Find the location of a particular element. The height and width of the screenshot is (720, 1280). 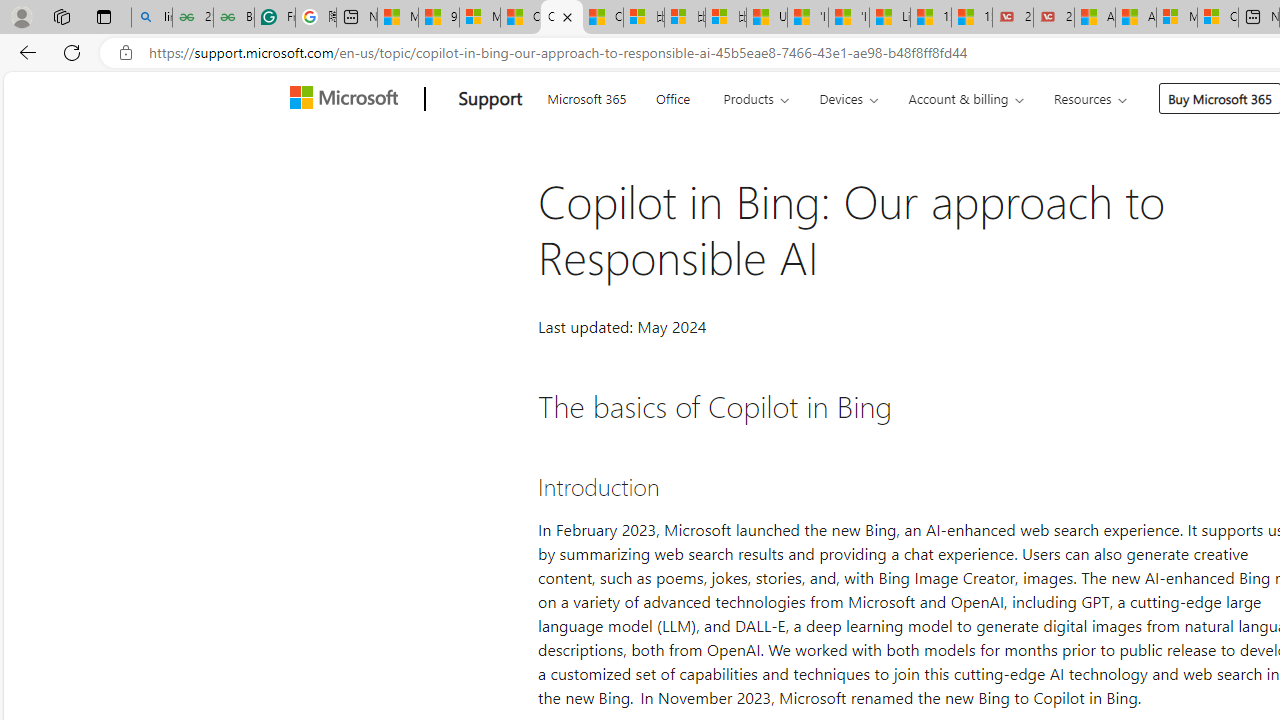

Best SSL Certificates Provider in India - GeeksforGeeks is located at coordinates (233, 18).